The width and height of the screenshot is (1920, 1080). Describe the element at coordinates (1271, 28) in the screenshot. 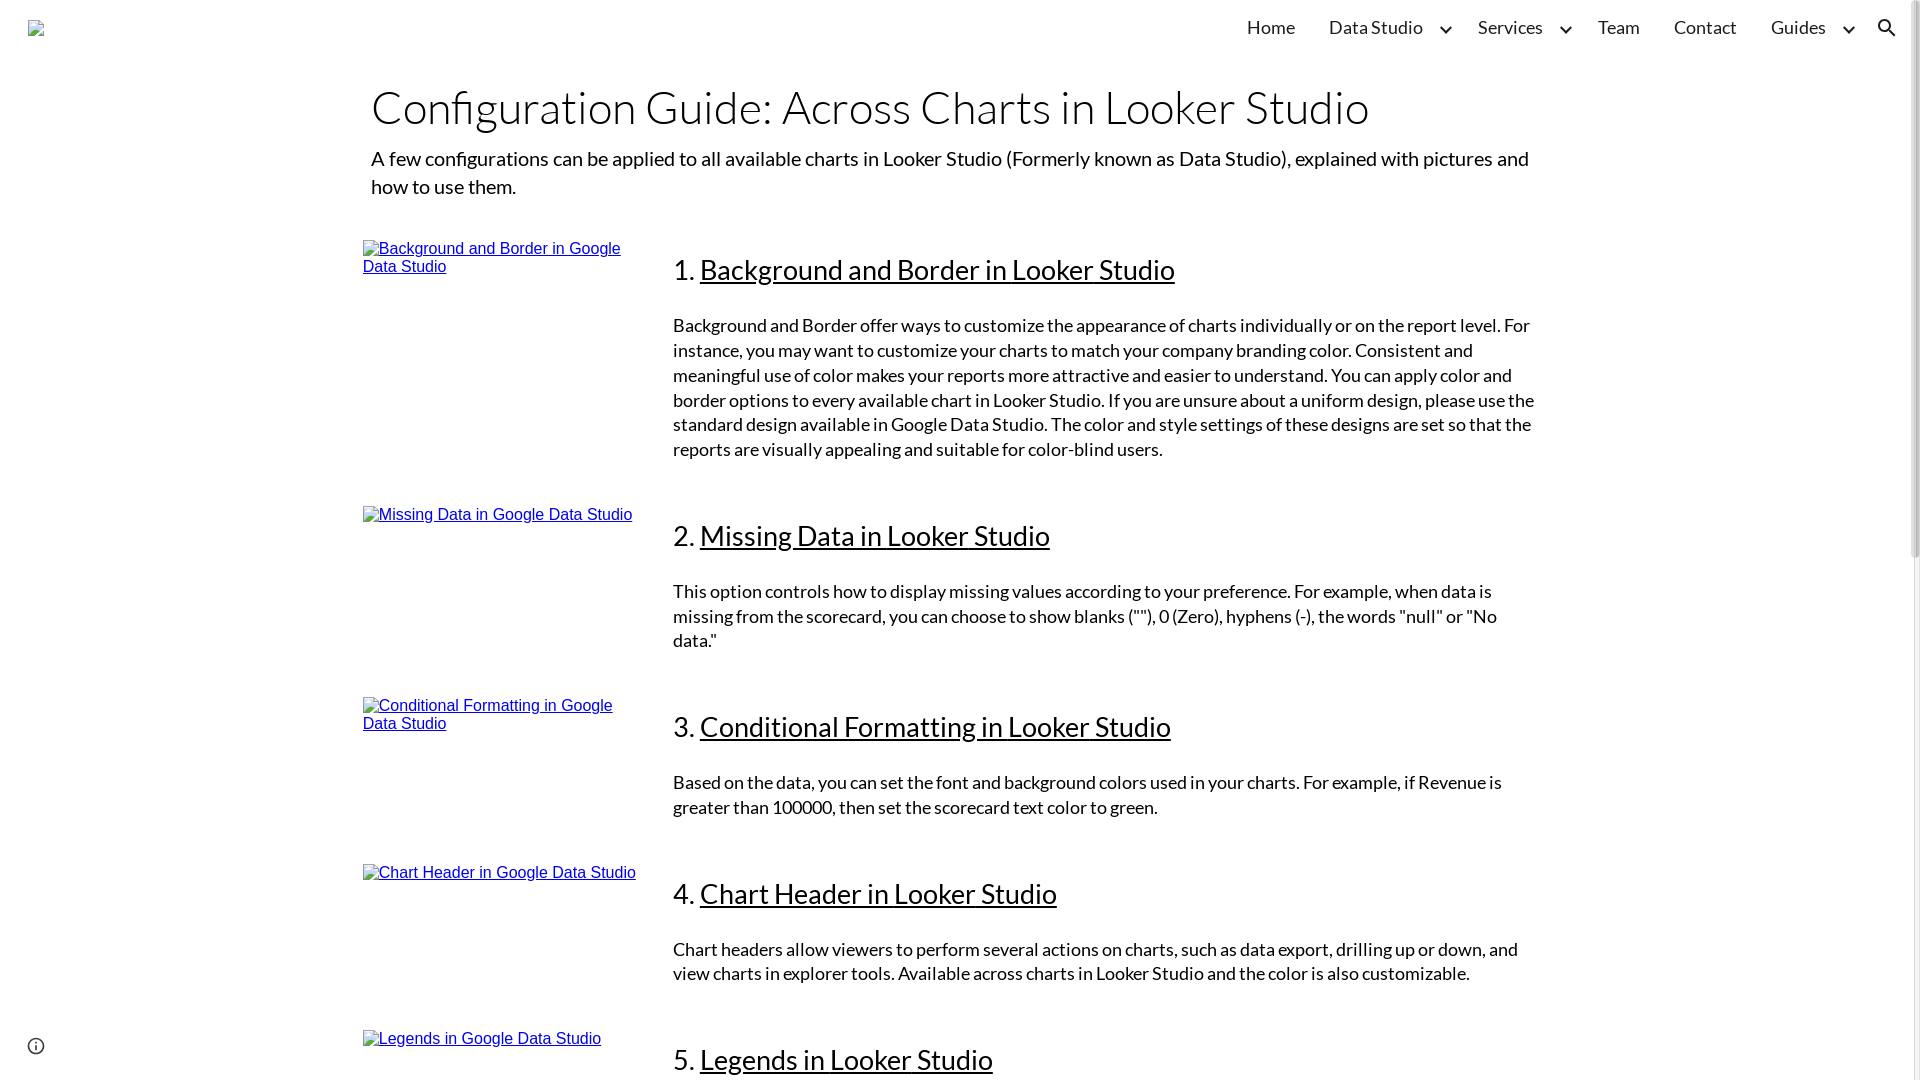

I see `Home` at that location.